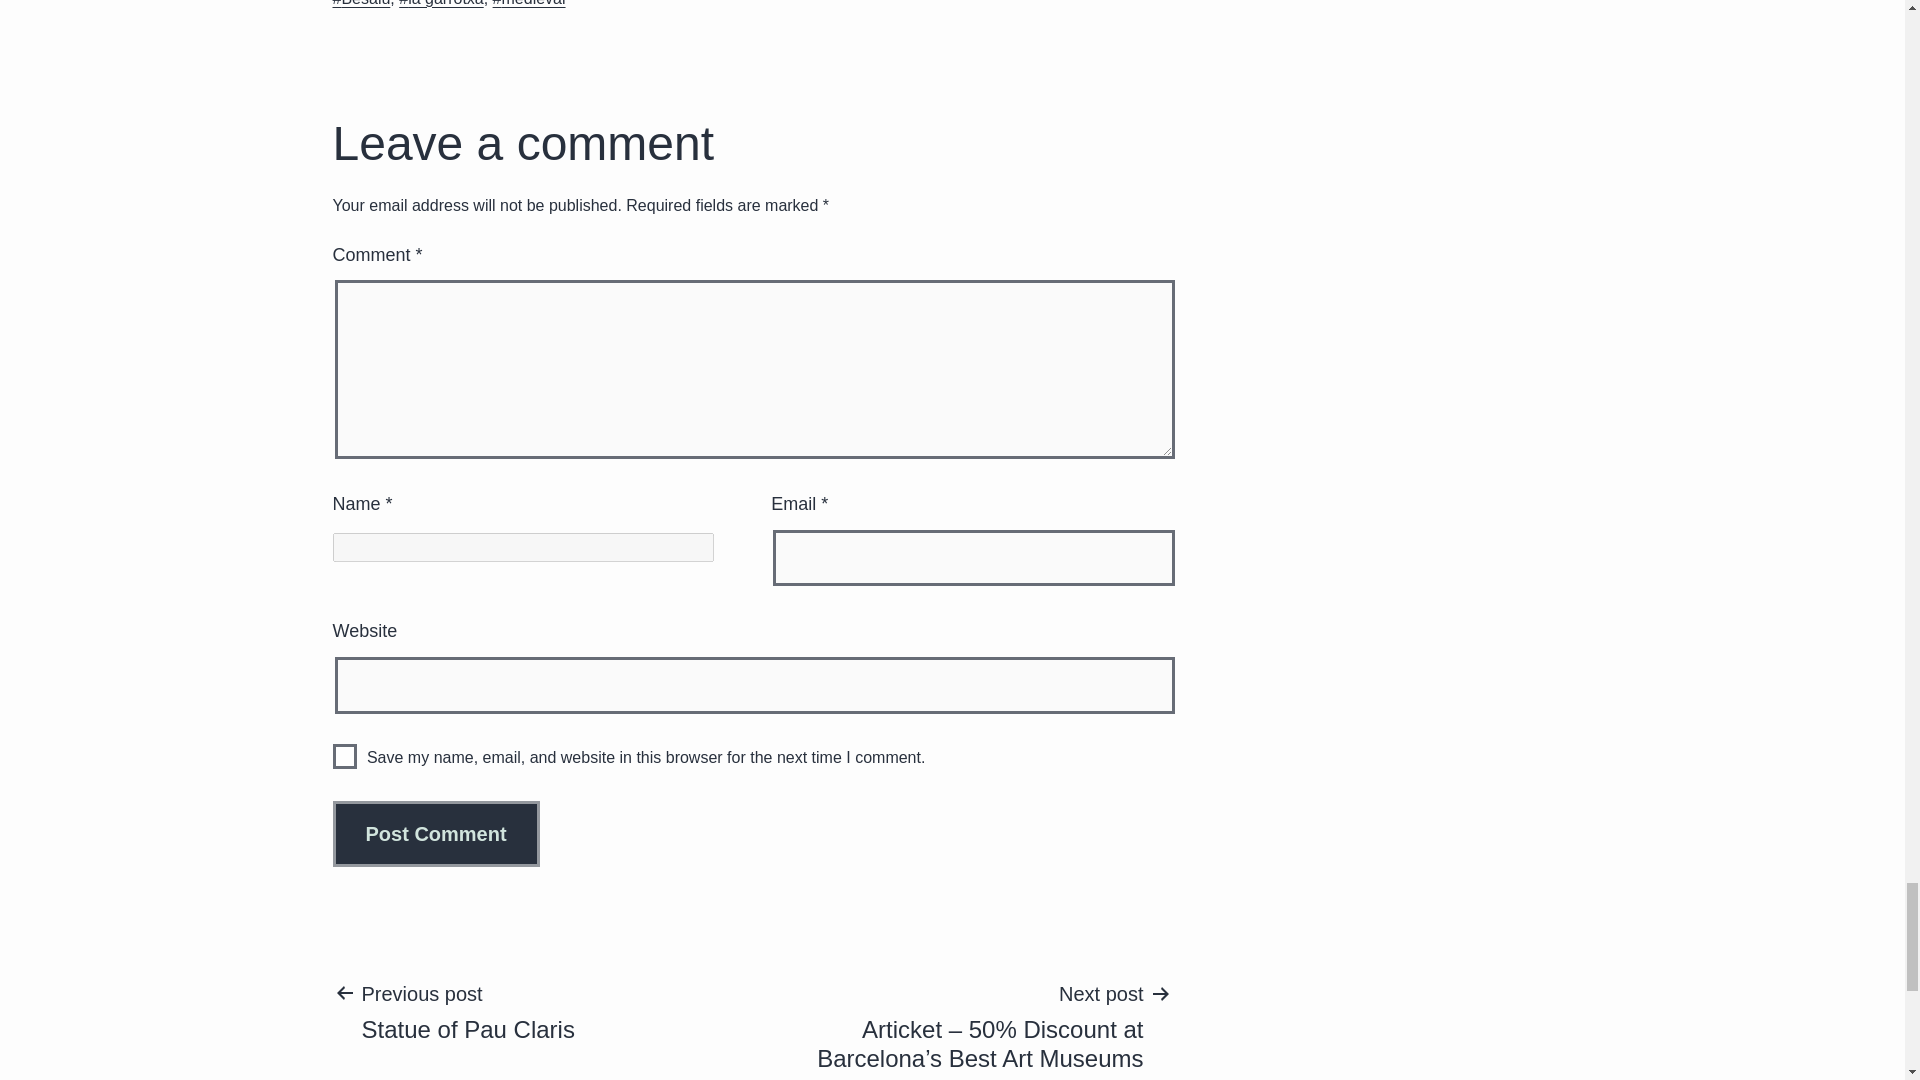 This screenshot has height=1080, width=1920. I want to click on medieval, so click(530, 3).